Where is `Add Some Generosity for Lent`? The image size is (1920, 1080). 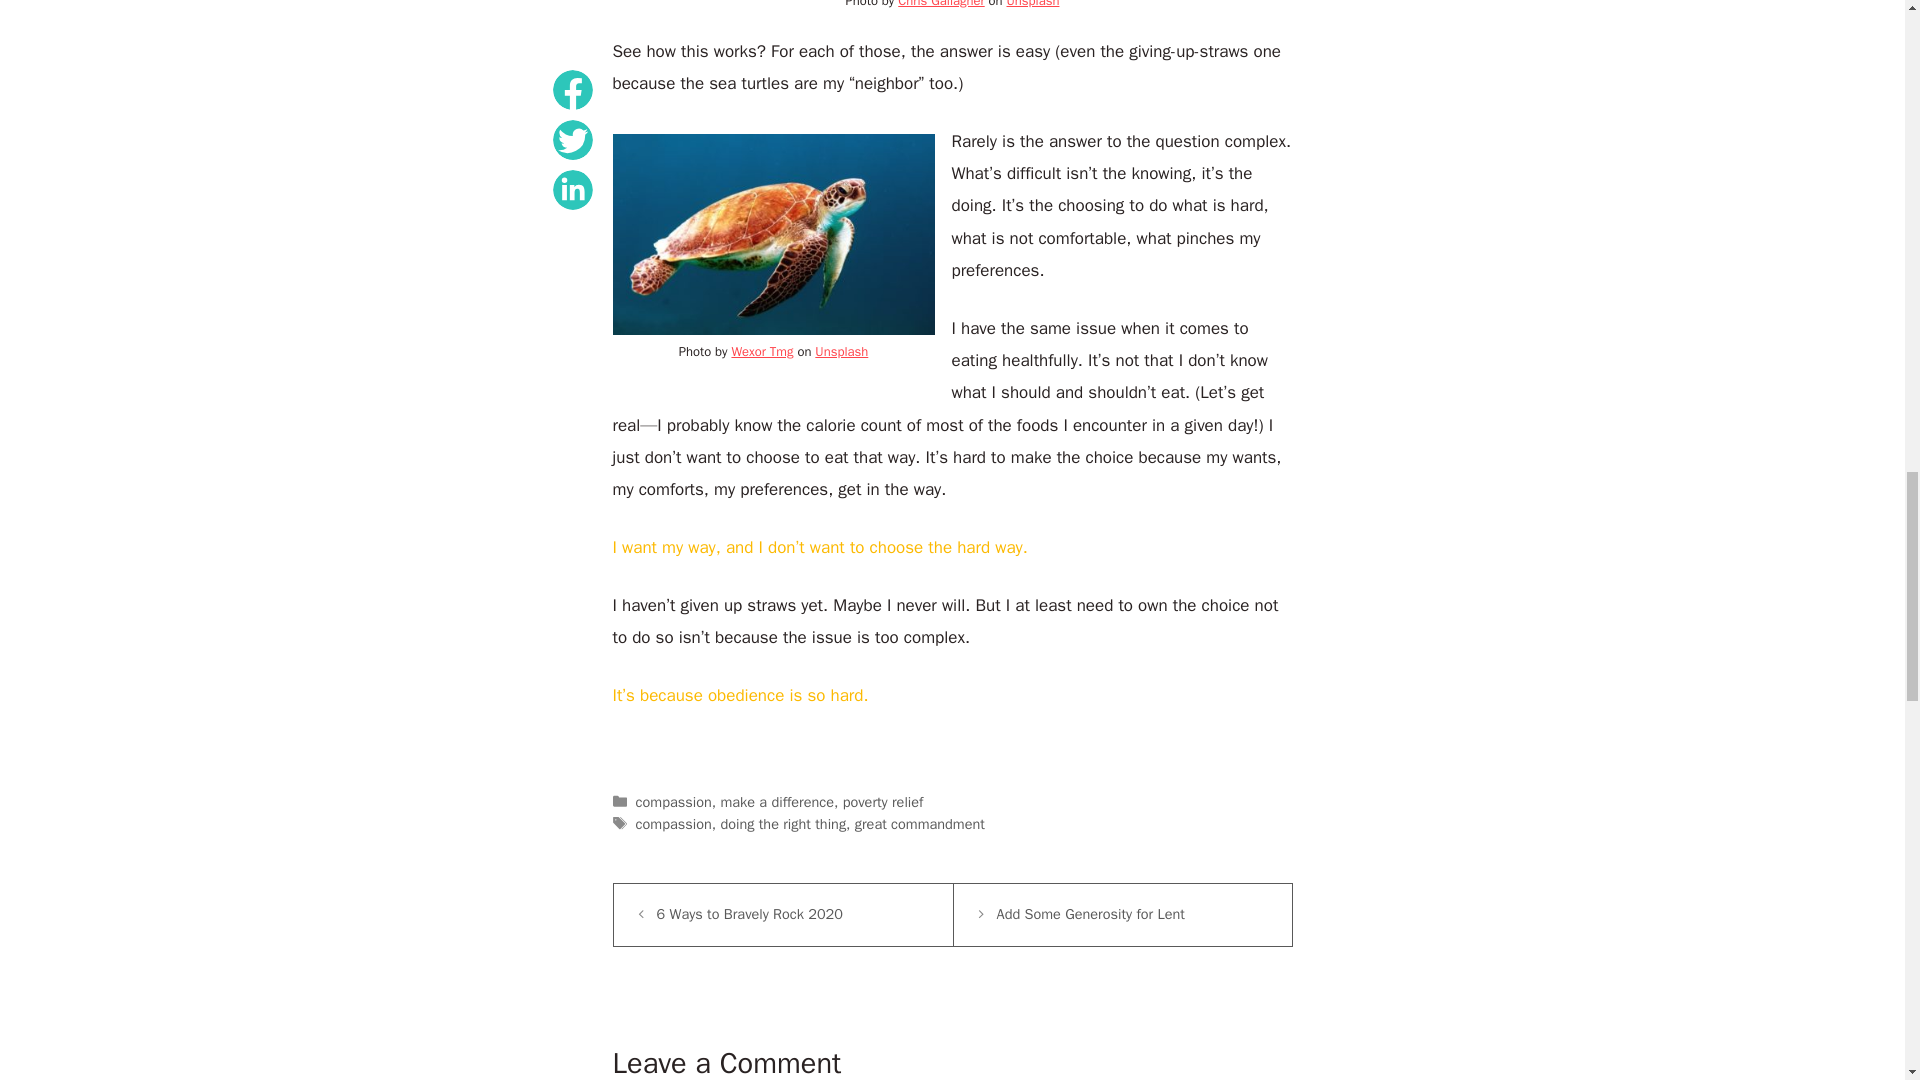
Add Some Generosity for Lent is located at coordinates (1090, 914).